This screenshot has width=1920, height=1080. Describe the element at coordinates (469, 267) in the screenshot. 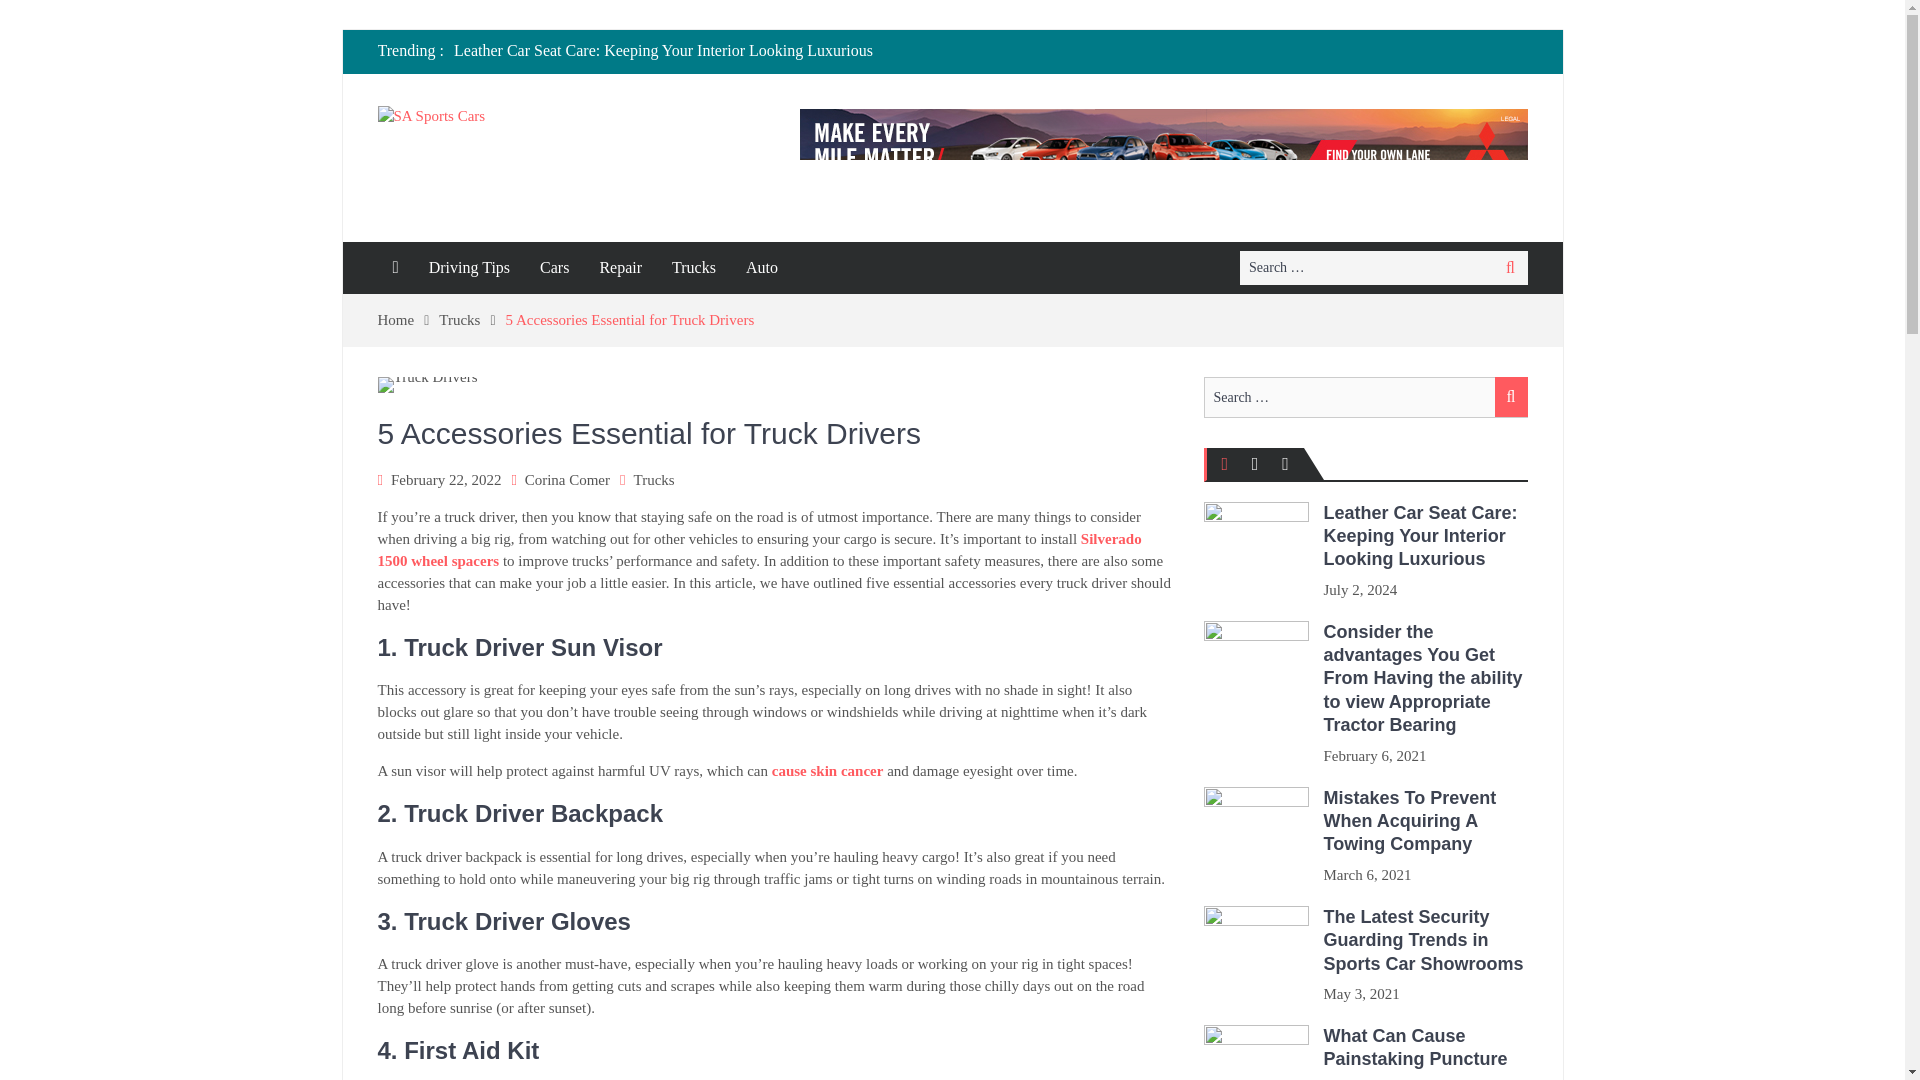

I see `Driving Tips` at that location.